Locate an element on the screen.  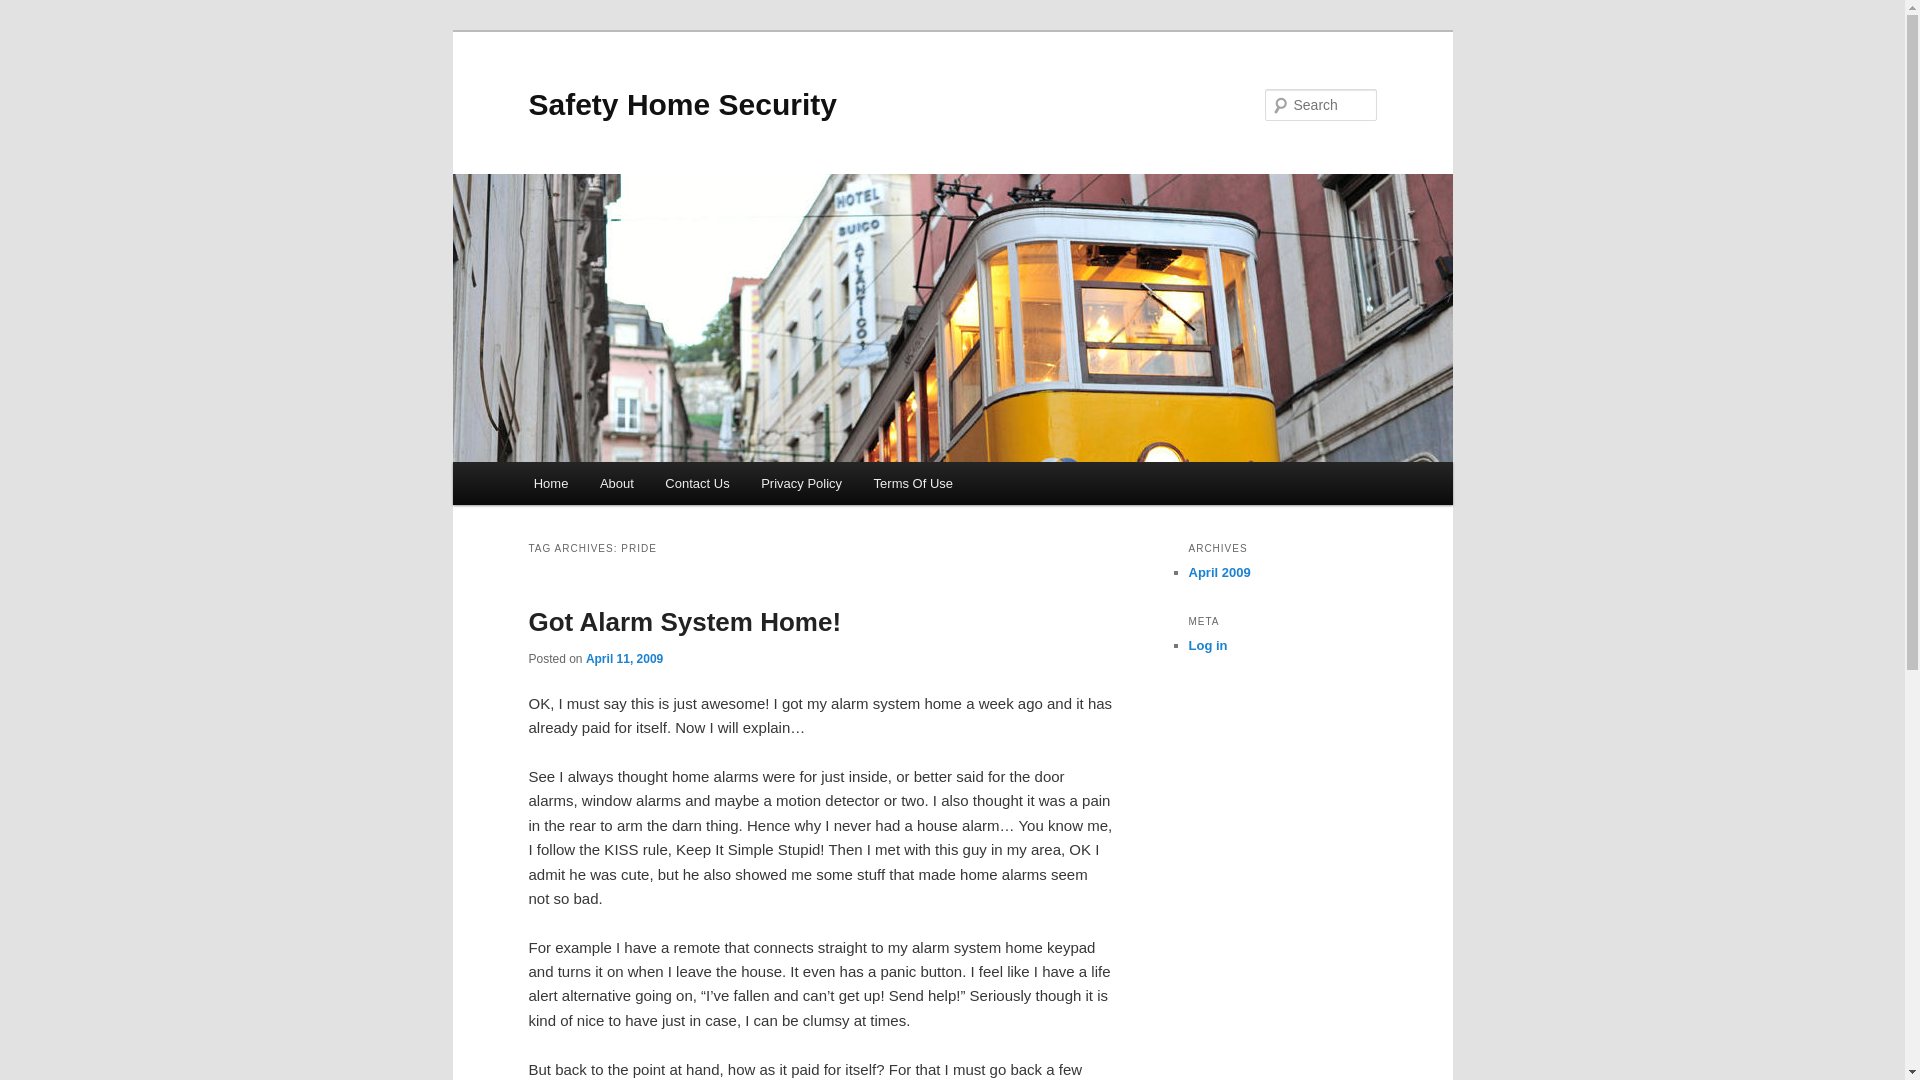
8:20 pm is located at coordinates (624, 659).